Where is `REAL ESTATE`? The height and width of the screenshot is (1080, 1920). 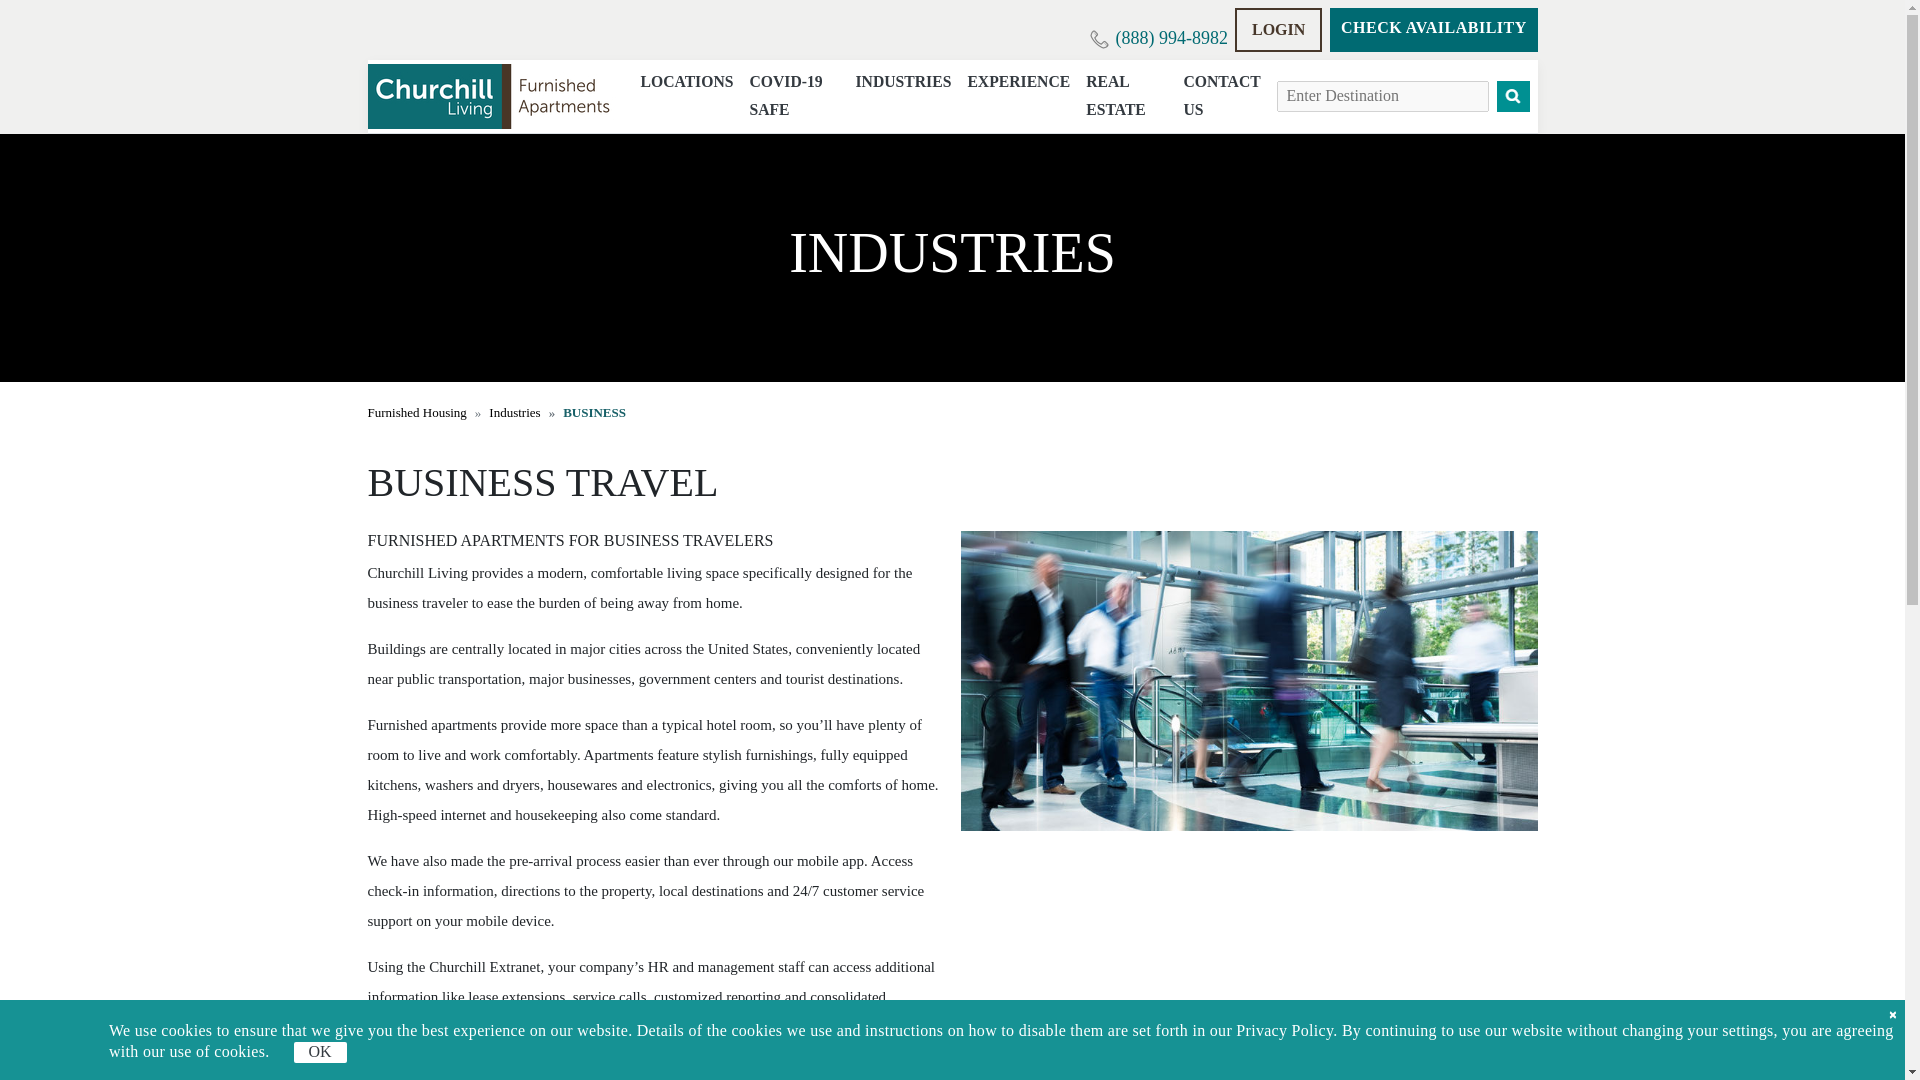
REAL ESTATE is located at coordinates (1126, 96).